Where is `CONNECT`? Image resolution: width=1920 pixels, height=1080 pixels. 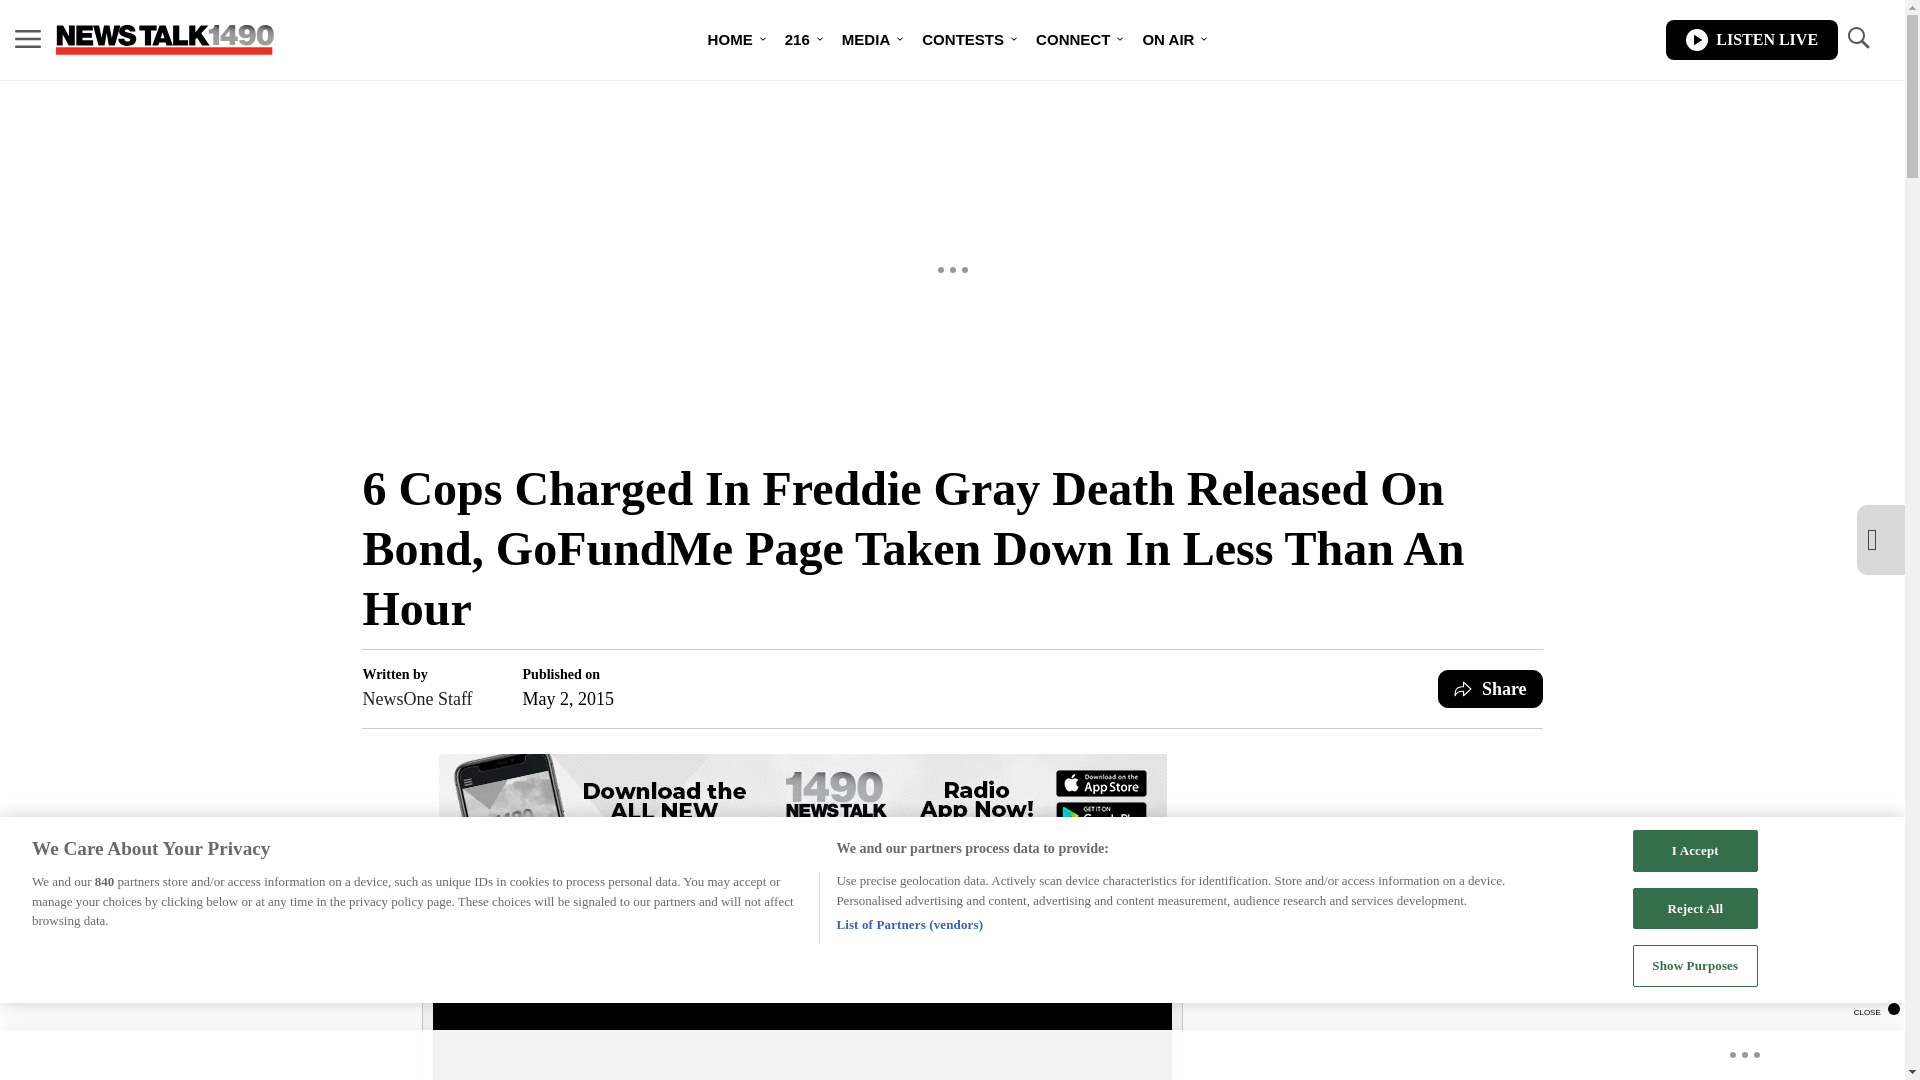
CONNECT is located at coordinates (1072, 40).